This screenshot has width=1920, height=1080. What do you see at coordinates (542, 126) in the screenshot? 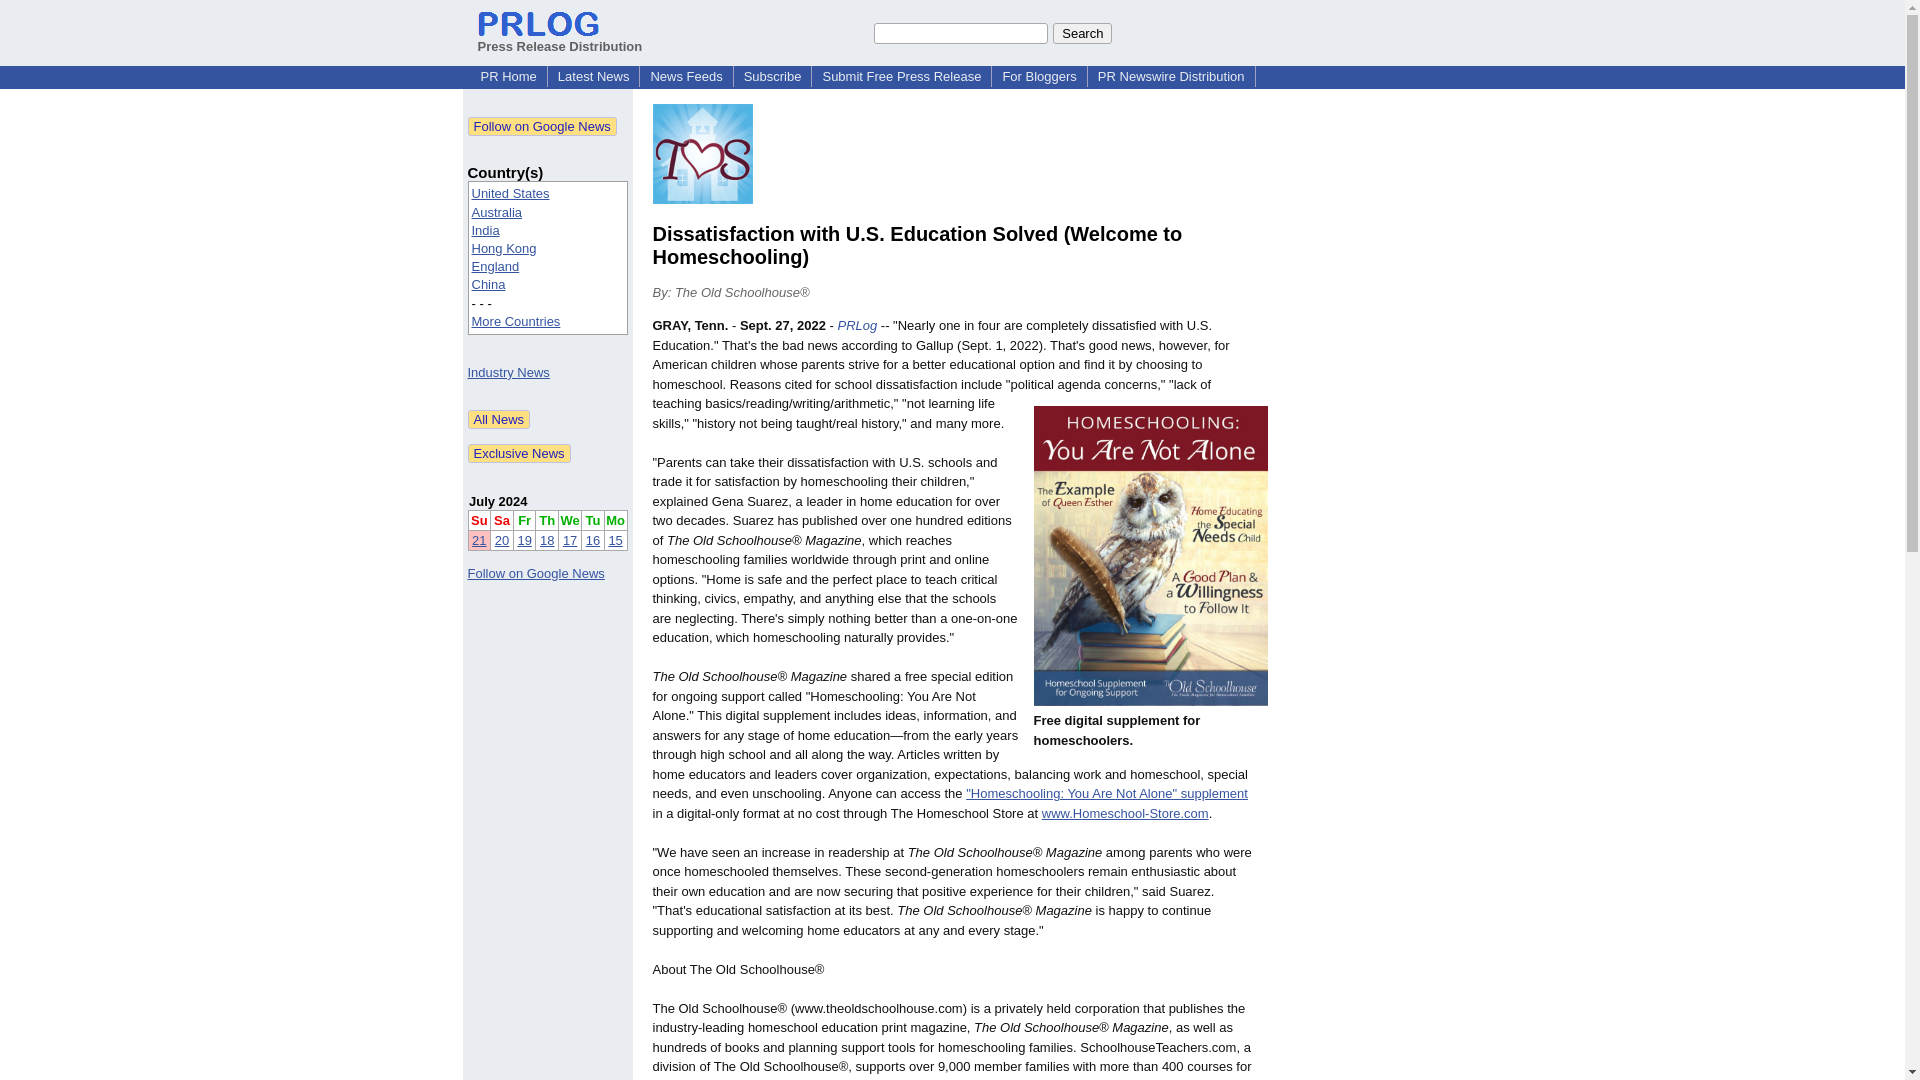
I see `Follow on Google News` at bounding box center [542, 126].